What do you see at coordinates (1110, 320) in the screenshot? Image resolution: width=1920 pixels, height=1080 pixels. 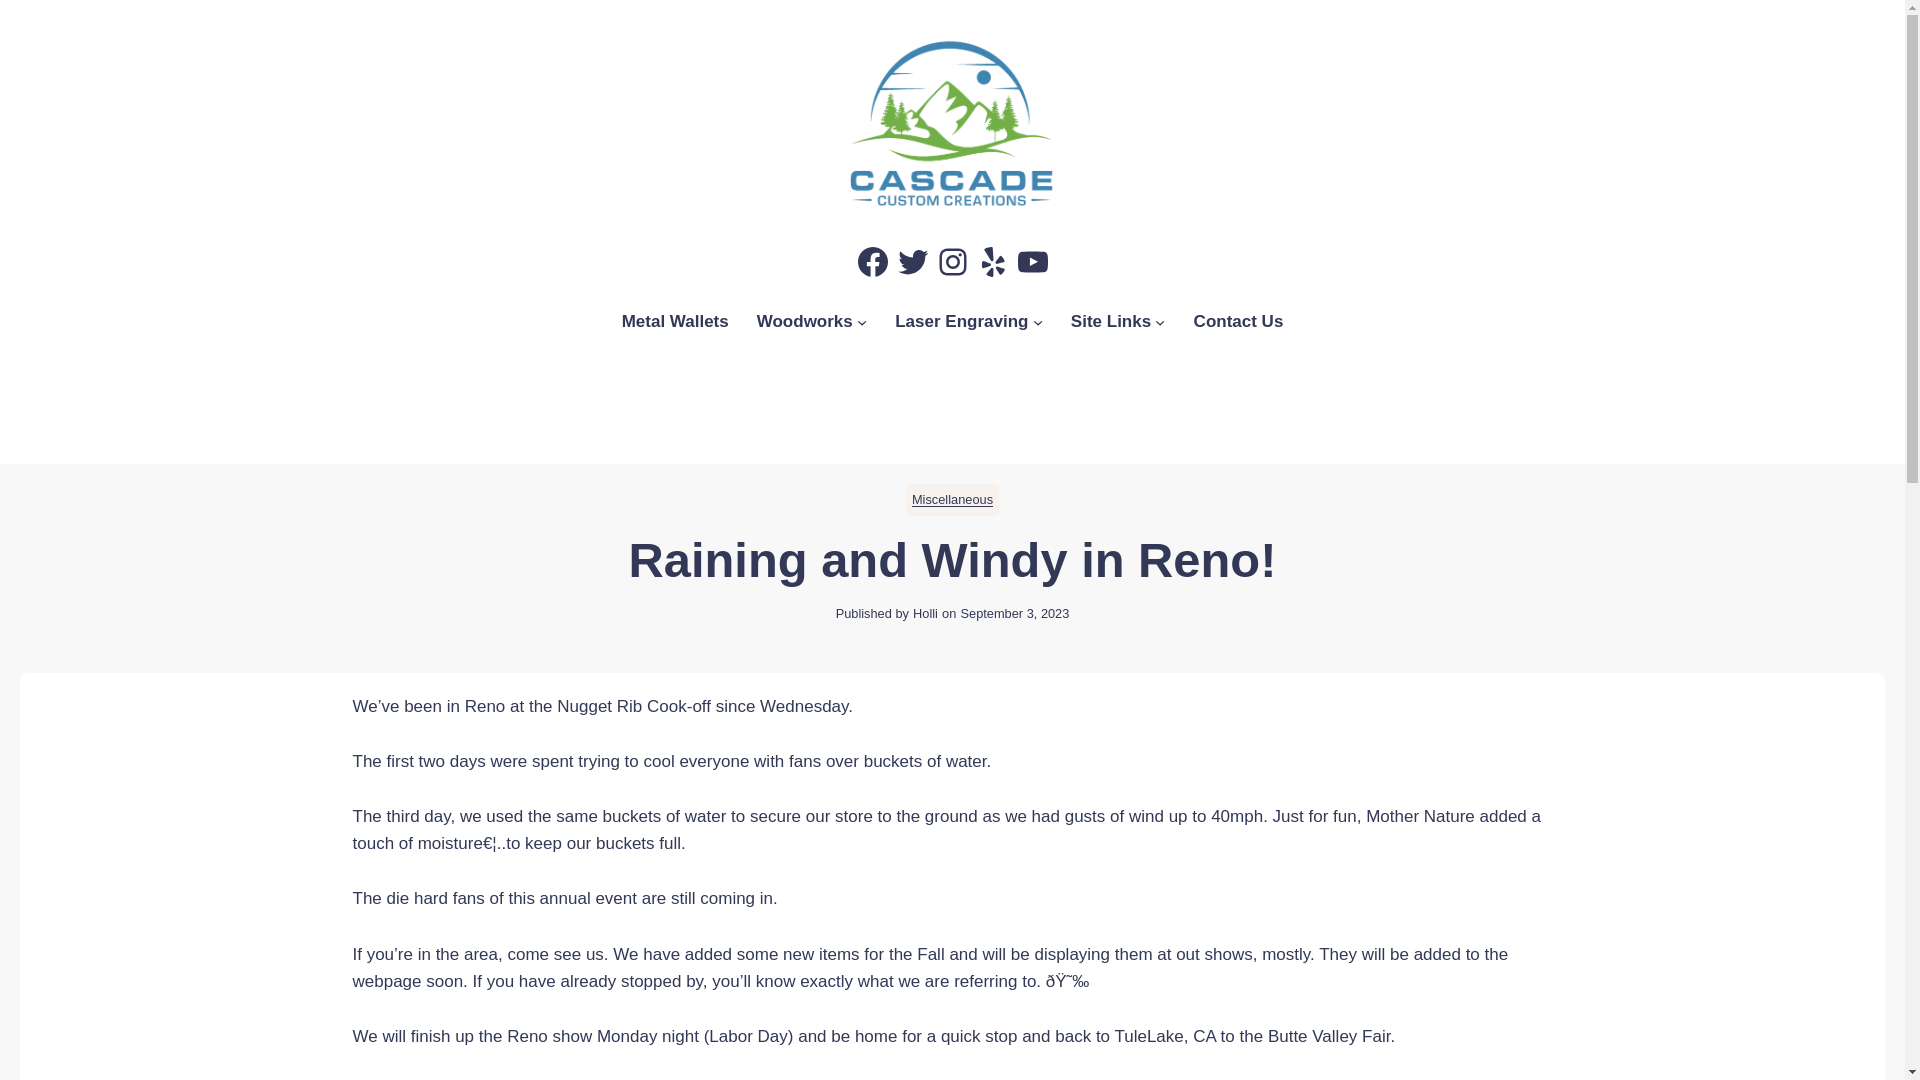 I see `Site Links` at bounding box center [1110, 320].